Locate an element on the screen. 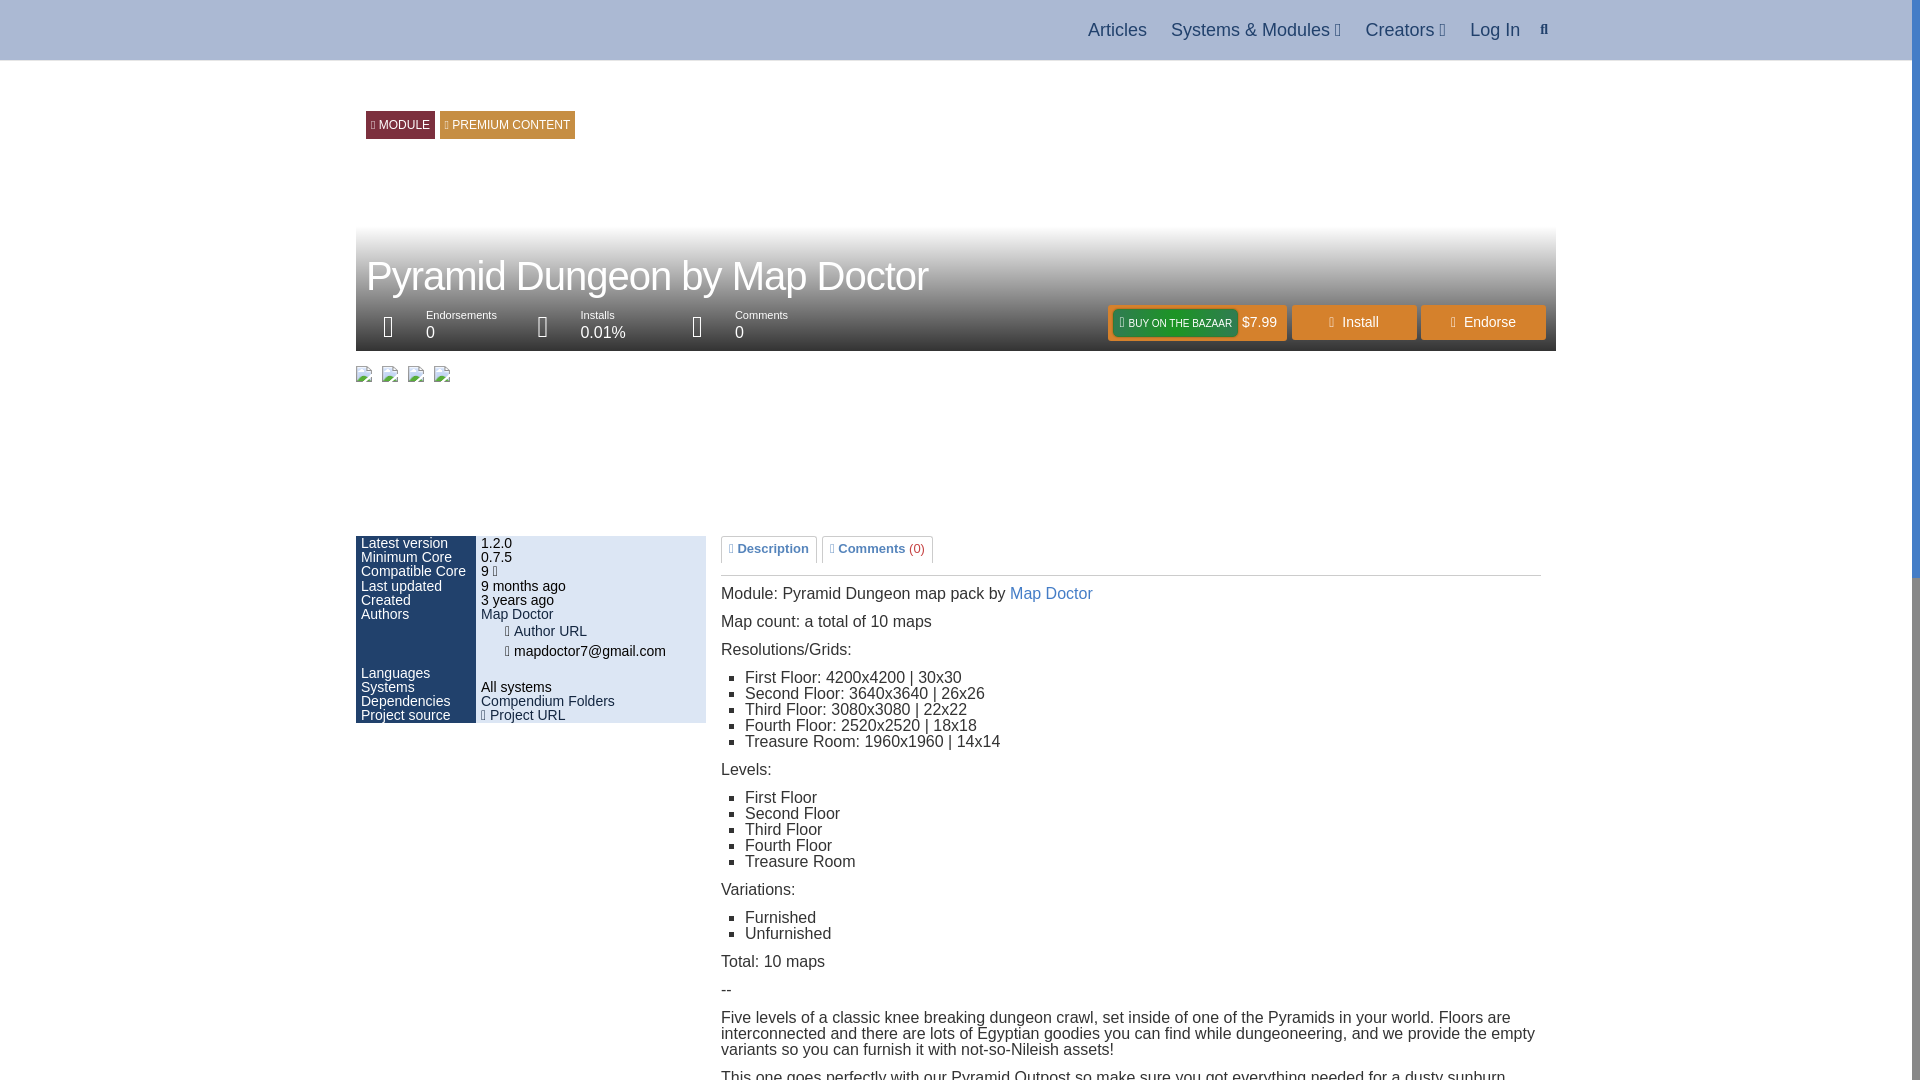 This screenshot has width=1920, height=1080. Map Doctor is located at coordinates (516, 614).